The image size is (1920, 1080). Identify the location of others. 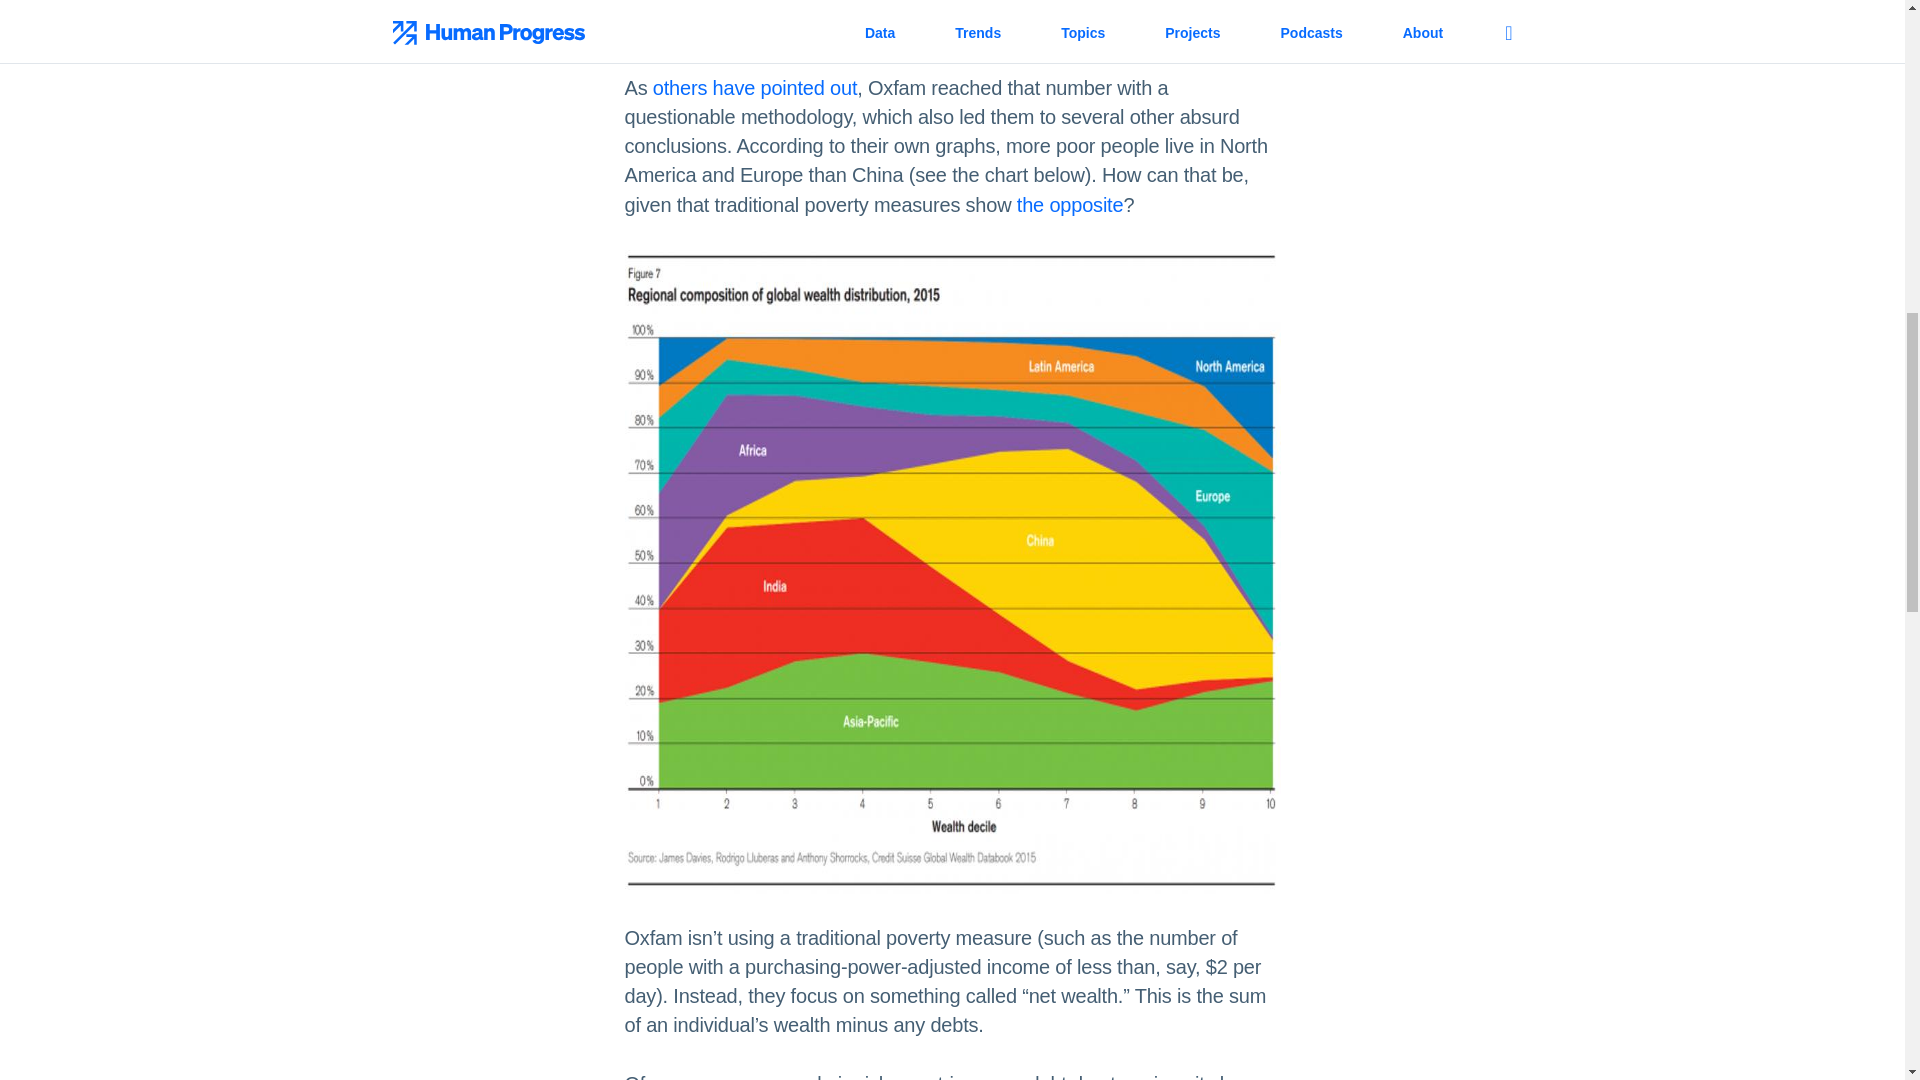
(679, 88).